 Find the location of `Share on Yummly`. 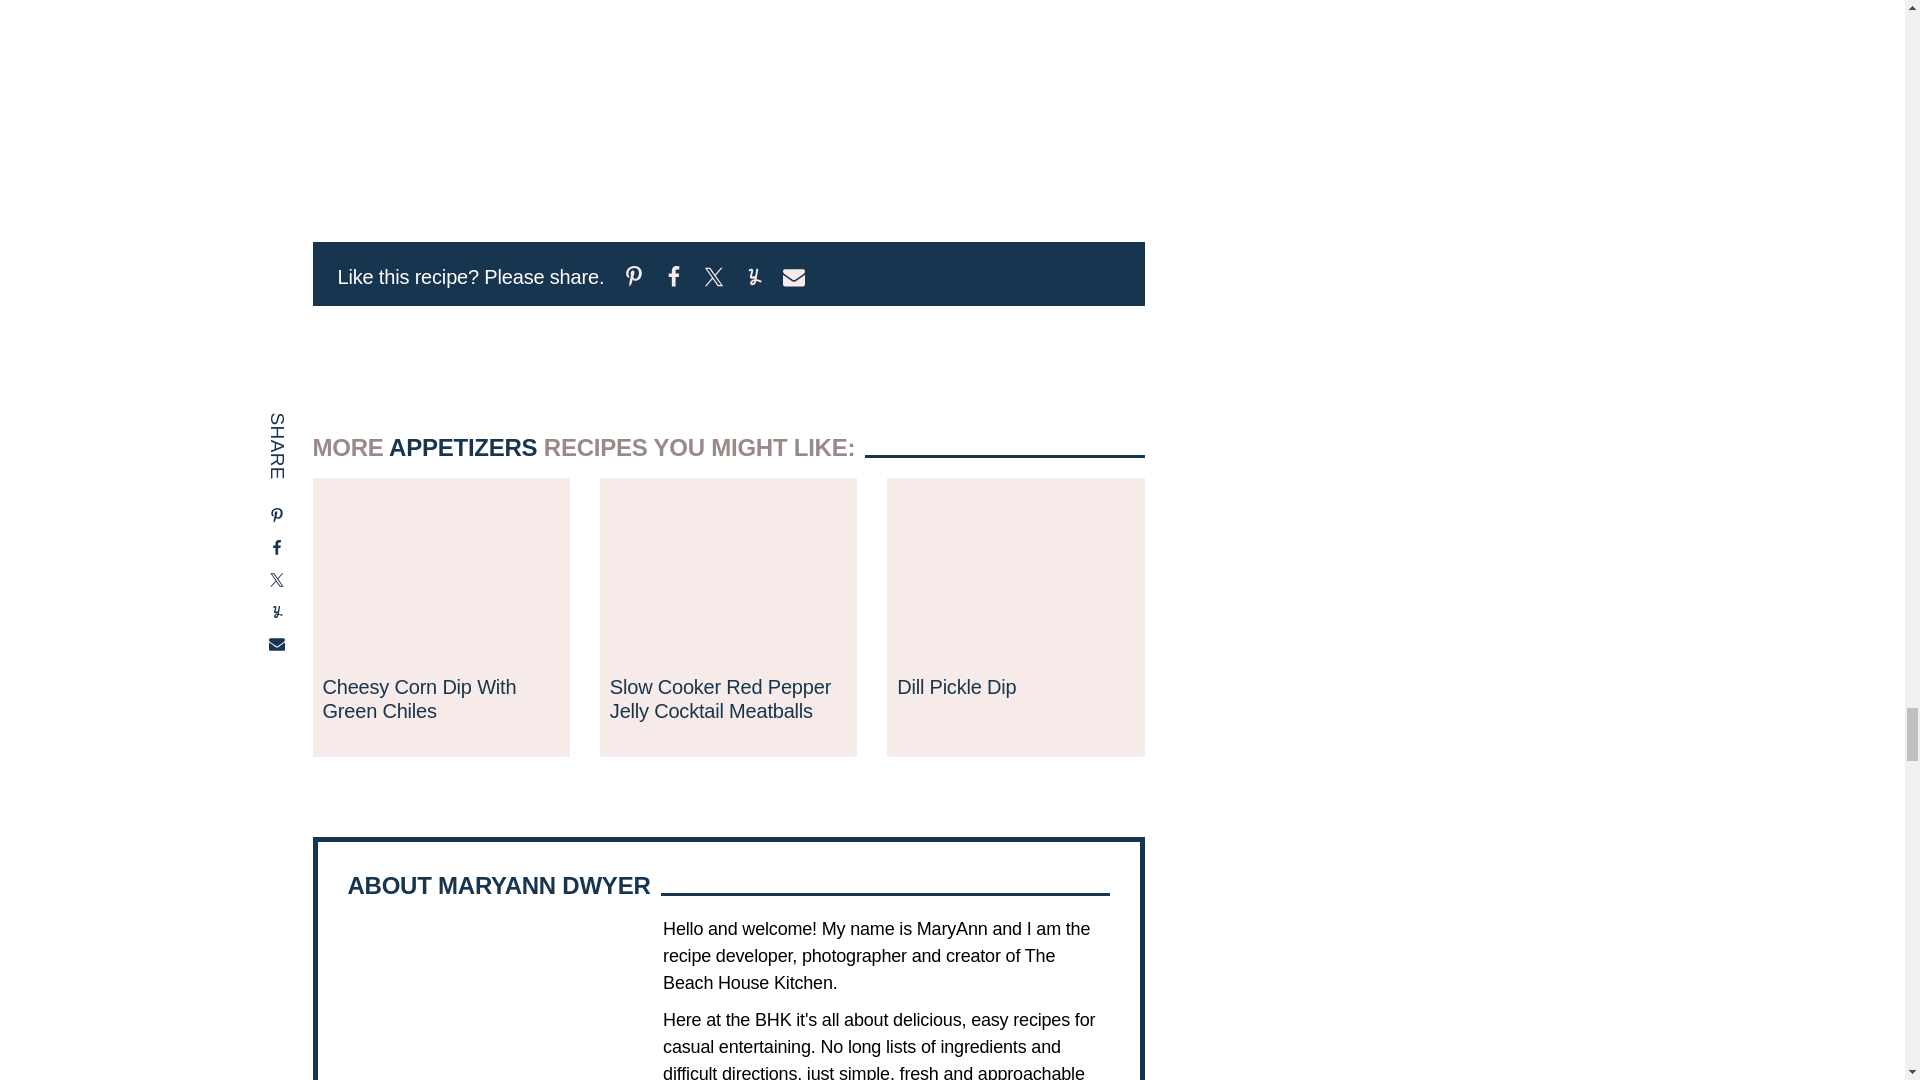

Share on Yummly is located at coordinates (753, 282).